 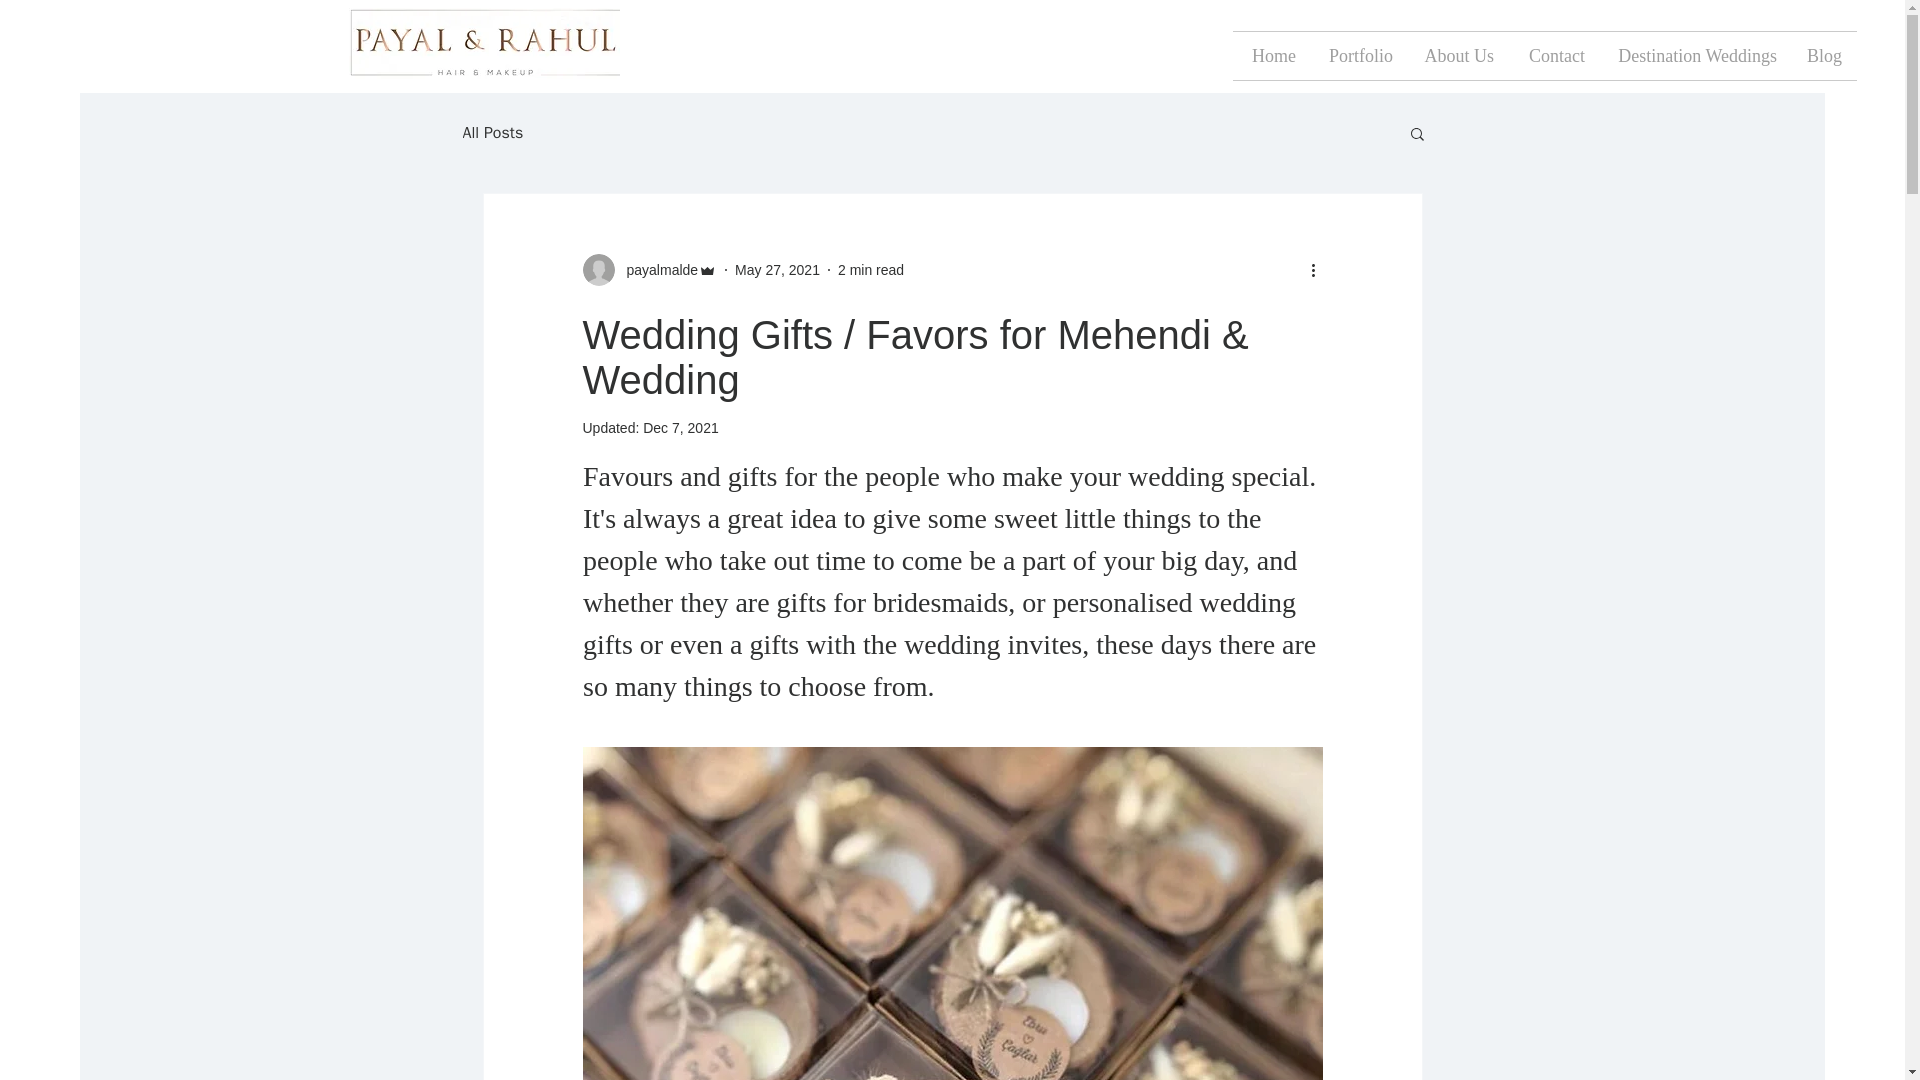 What do you see at coordinates (680, 428) in the screenshot?
I see `Dec 7, 2021` at bounding box center [680, 428].